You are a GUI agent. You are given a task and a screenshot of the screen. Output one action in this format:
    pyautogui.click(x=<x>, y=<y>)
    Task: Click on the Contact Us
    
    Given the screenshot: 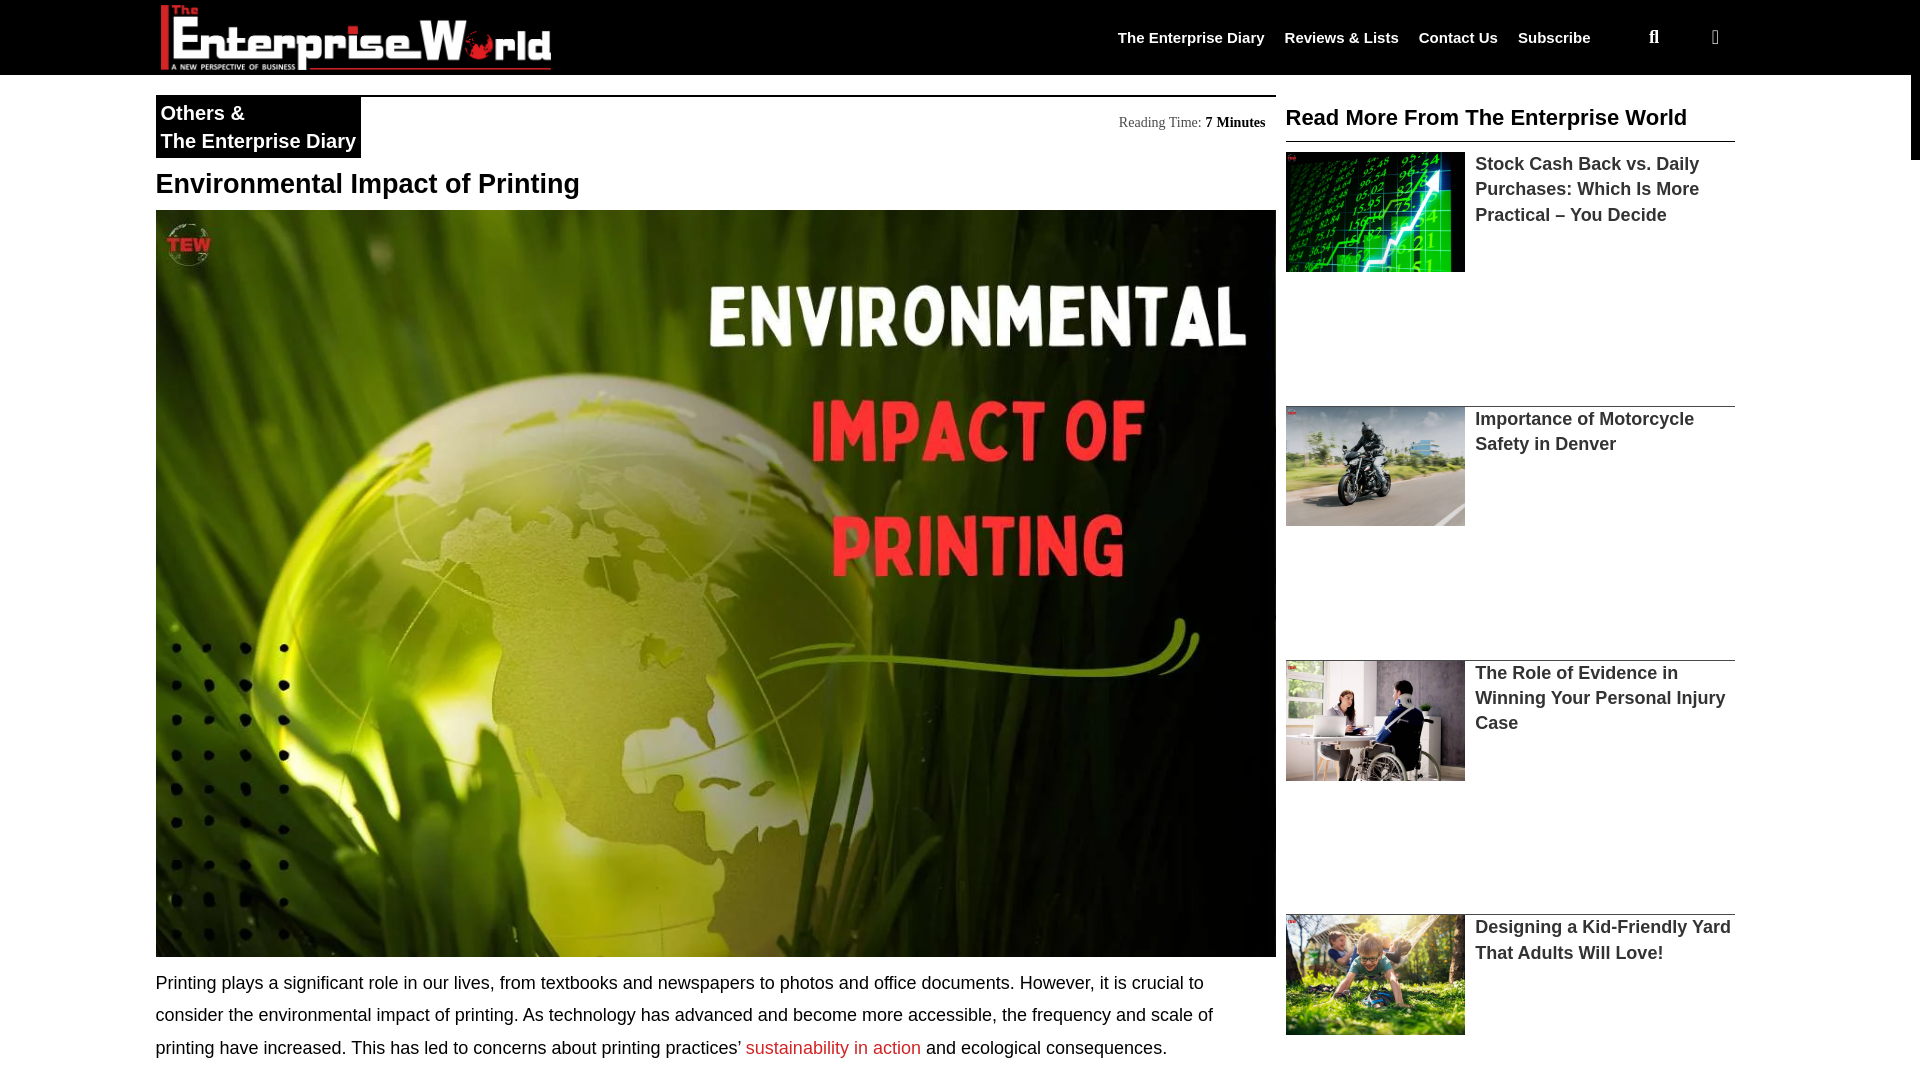 What is the action you would take?
    pyautogui.click(x=1458, y=36)
    